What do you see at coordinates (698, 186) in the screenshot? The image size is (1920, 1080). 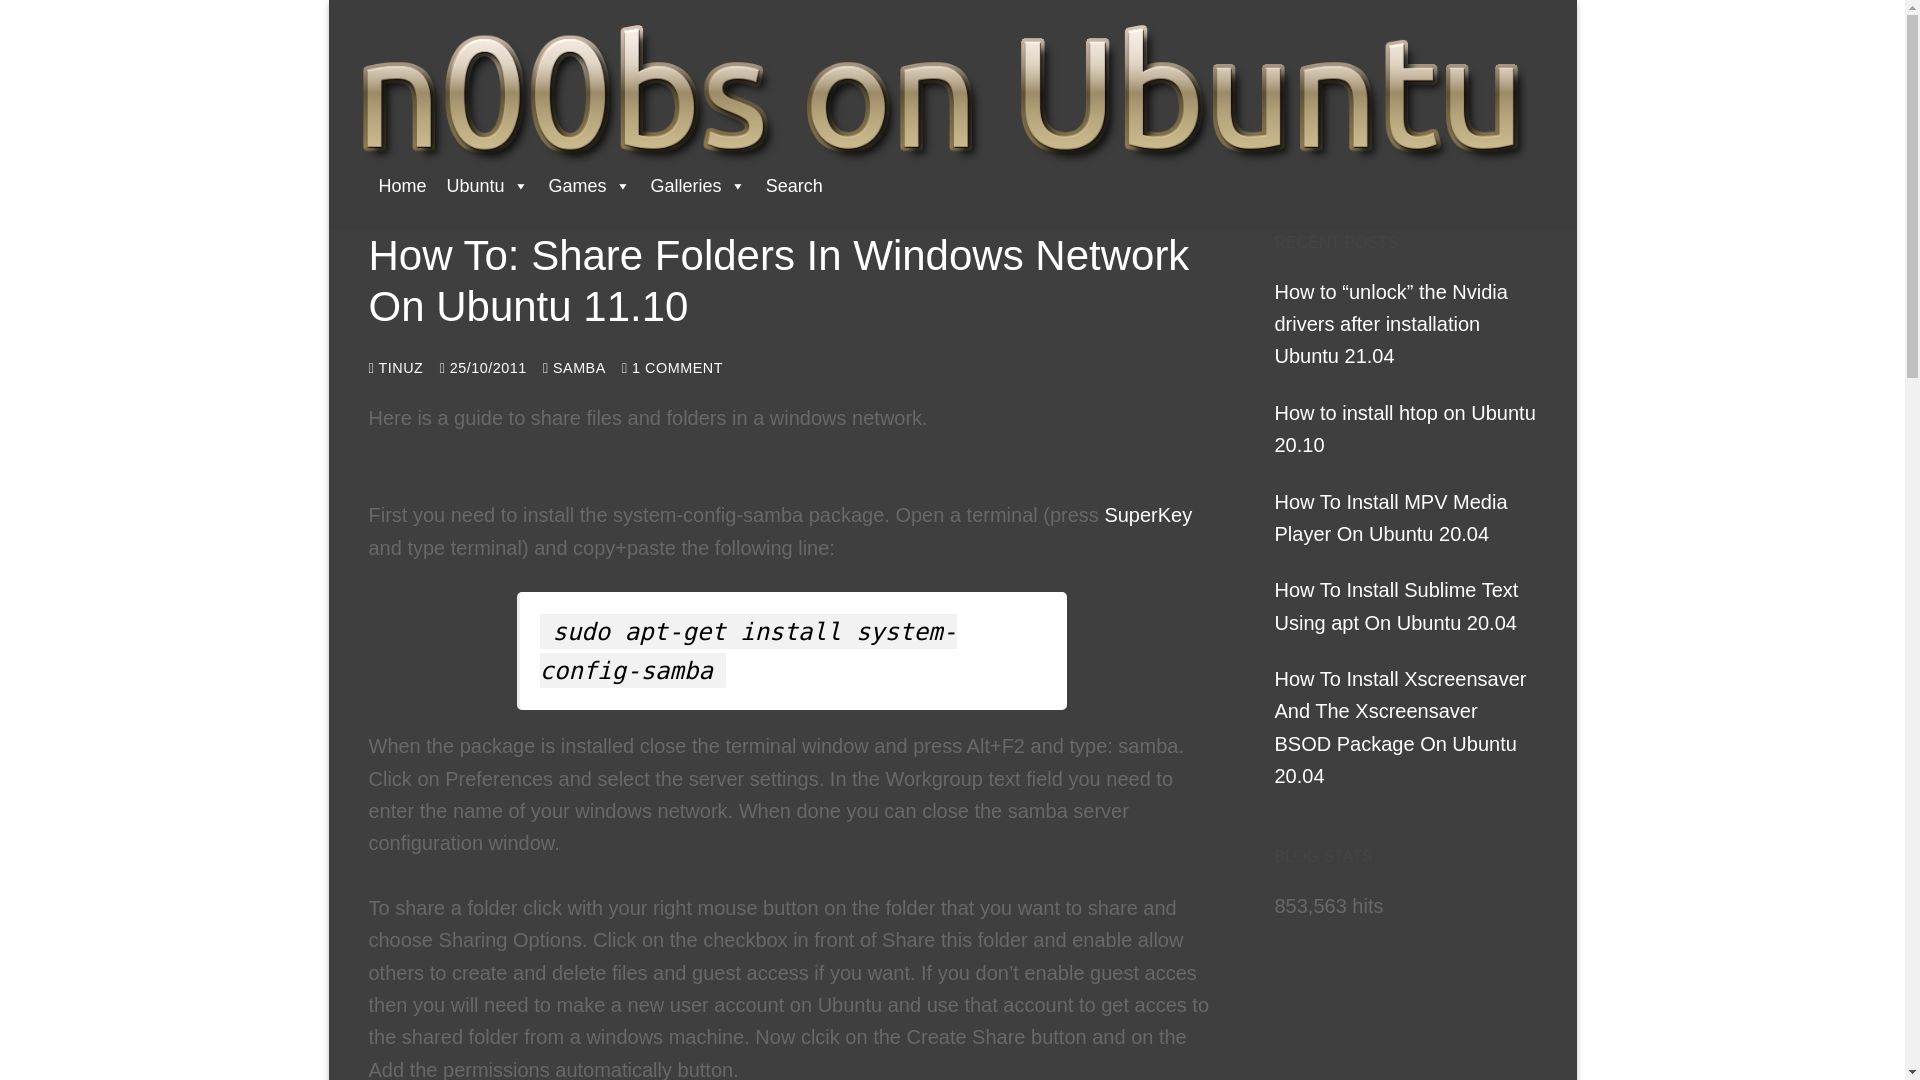 I see `Galleries` at bounding box center [698, 186].